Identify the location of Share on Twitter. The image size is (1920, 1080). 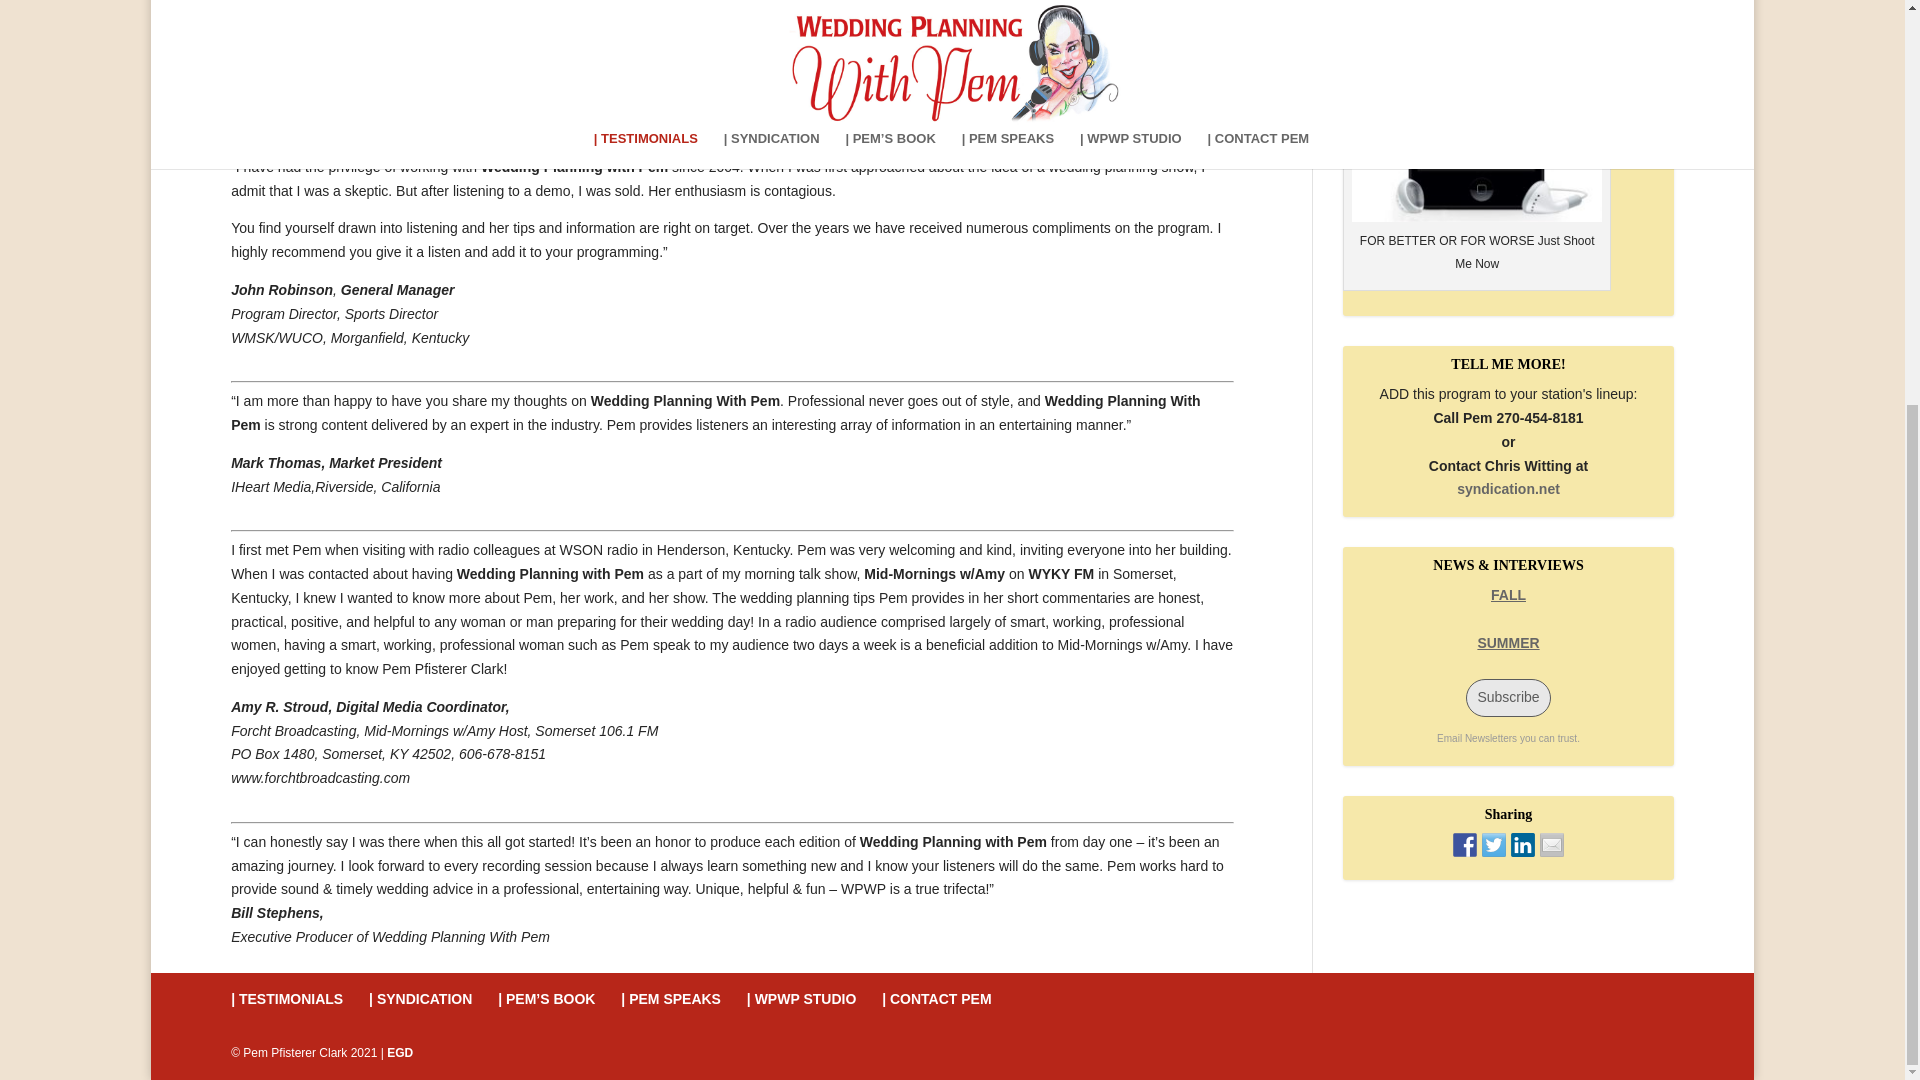
(1494, 844).